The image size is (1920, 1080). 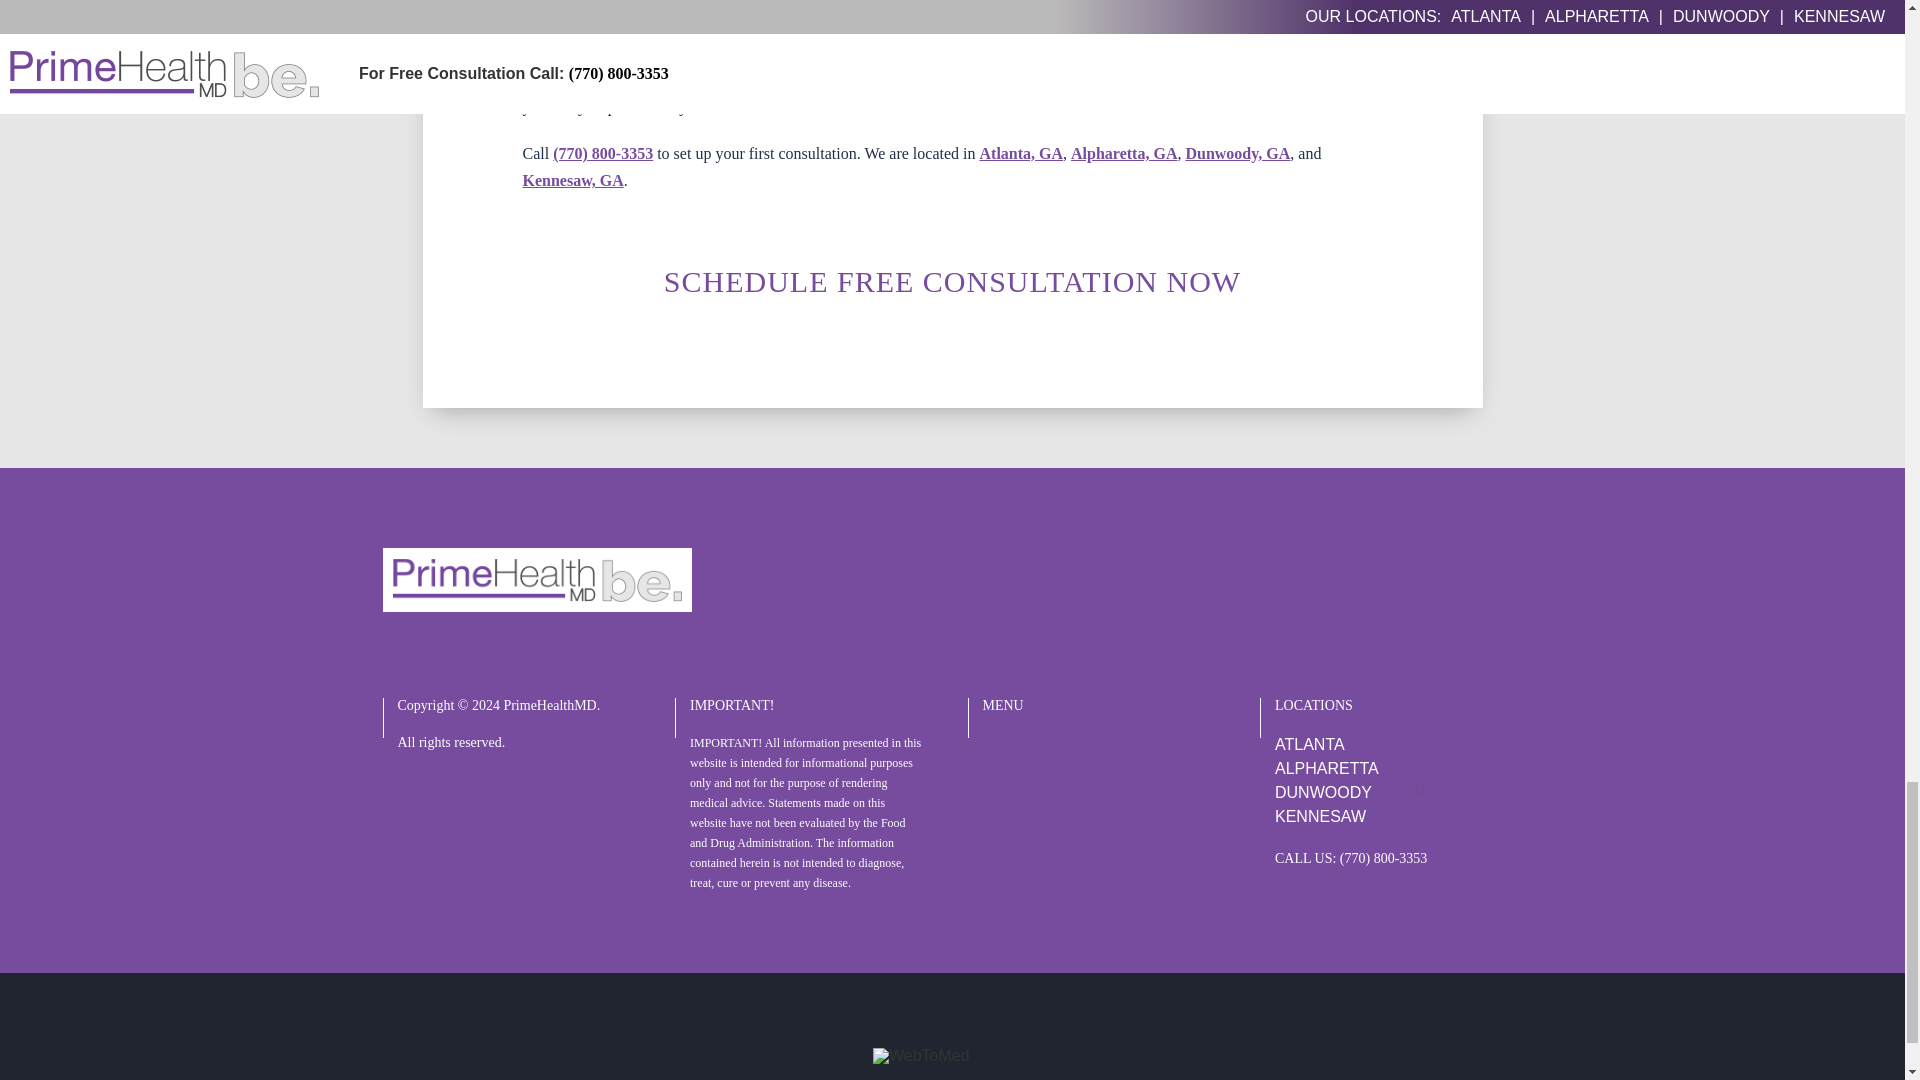 What do you see at coordinates (1326, 768) in the screenshot?
I see `ALPHARETTA` at bounding box center [1326, 768].